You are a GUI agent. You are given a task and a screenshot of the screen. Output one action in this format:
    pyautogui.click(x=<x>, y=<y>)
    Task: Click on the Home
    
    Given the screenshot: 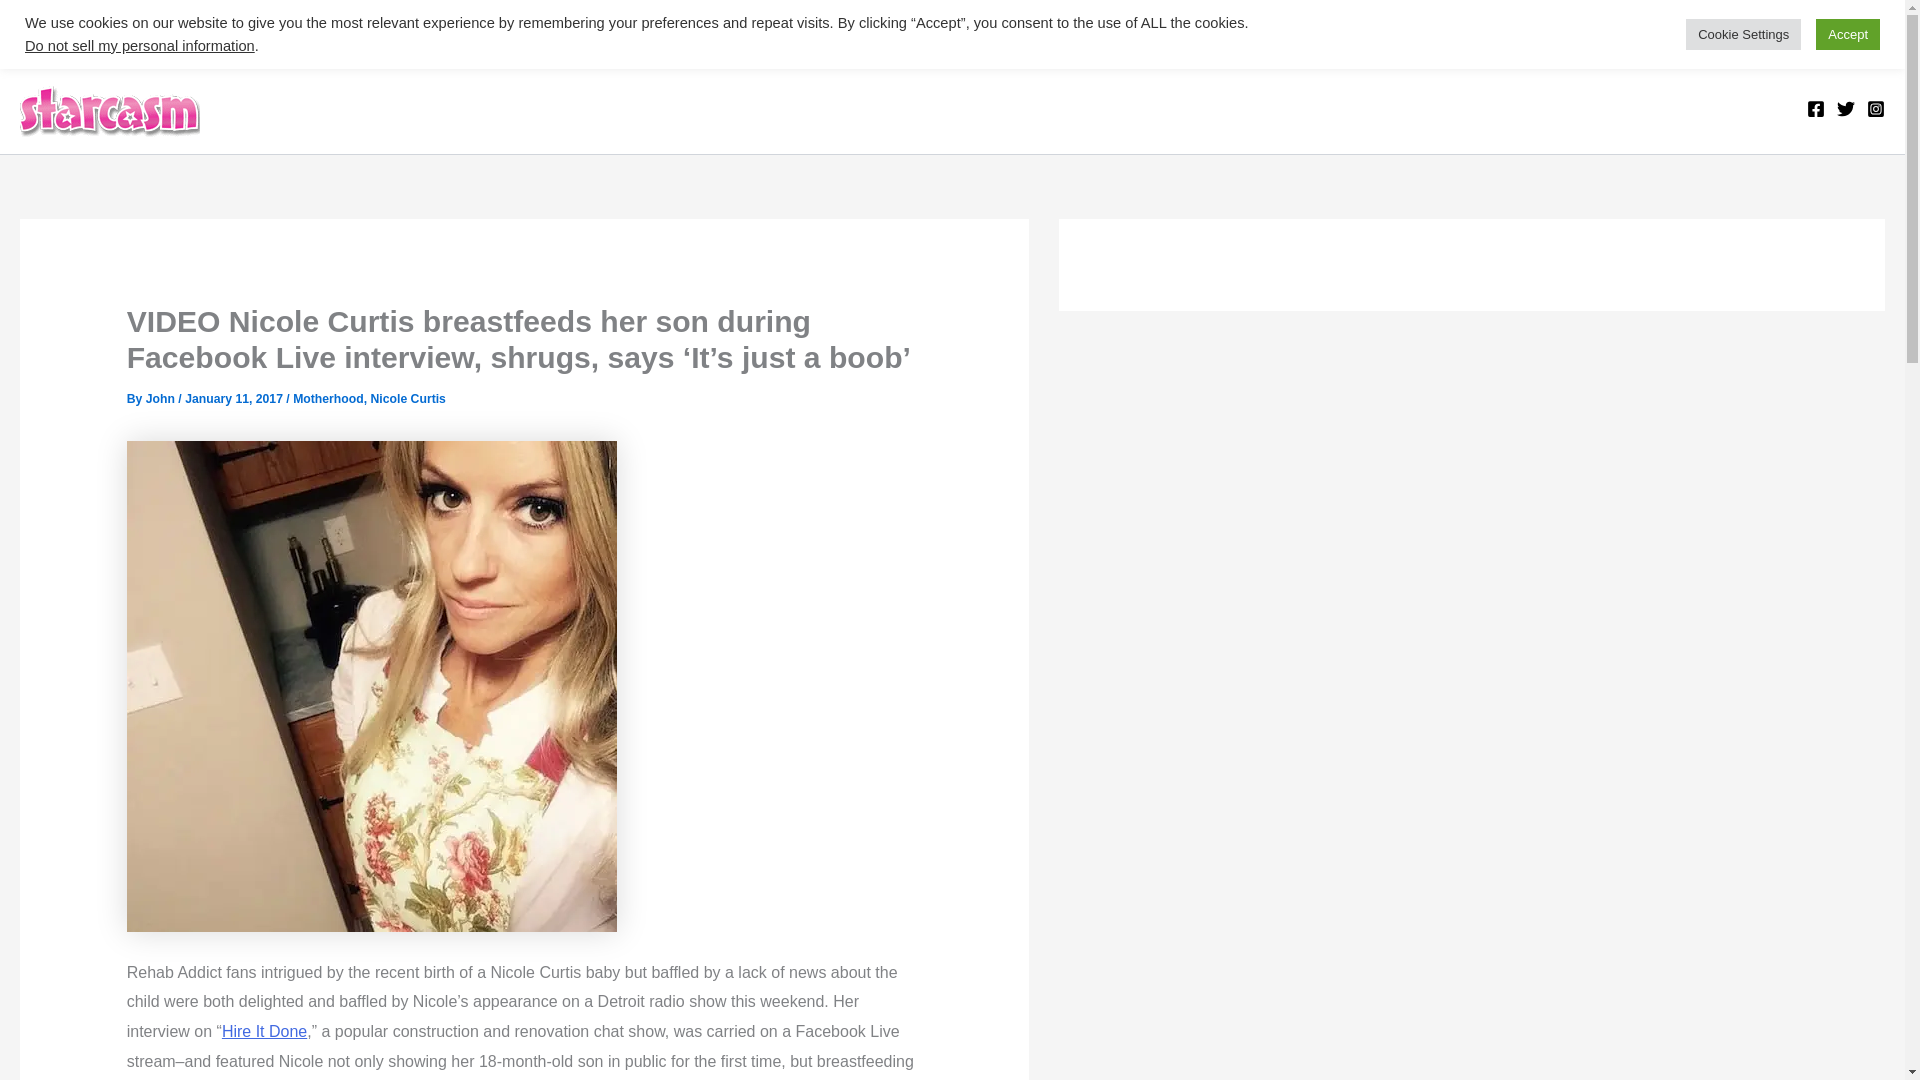 What is the action you would take?
    pyautogui.click(x=248, y=30)
    